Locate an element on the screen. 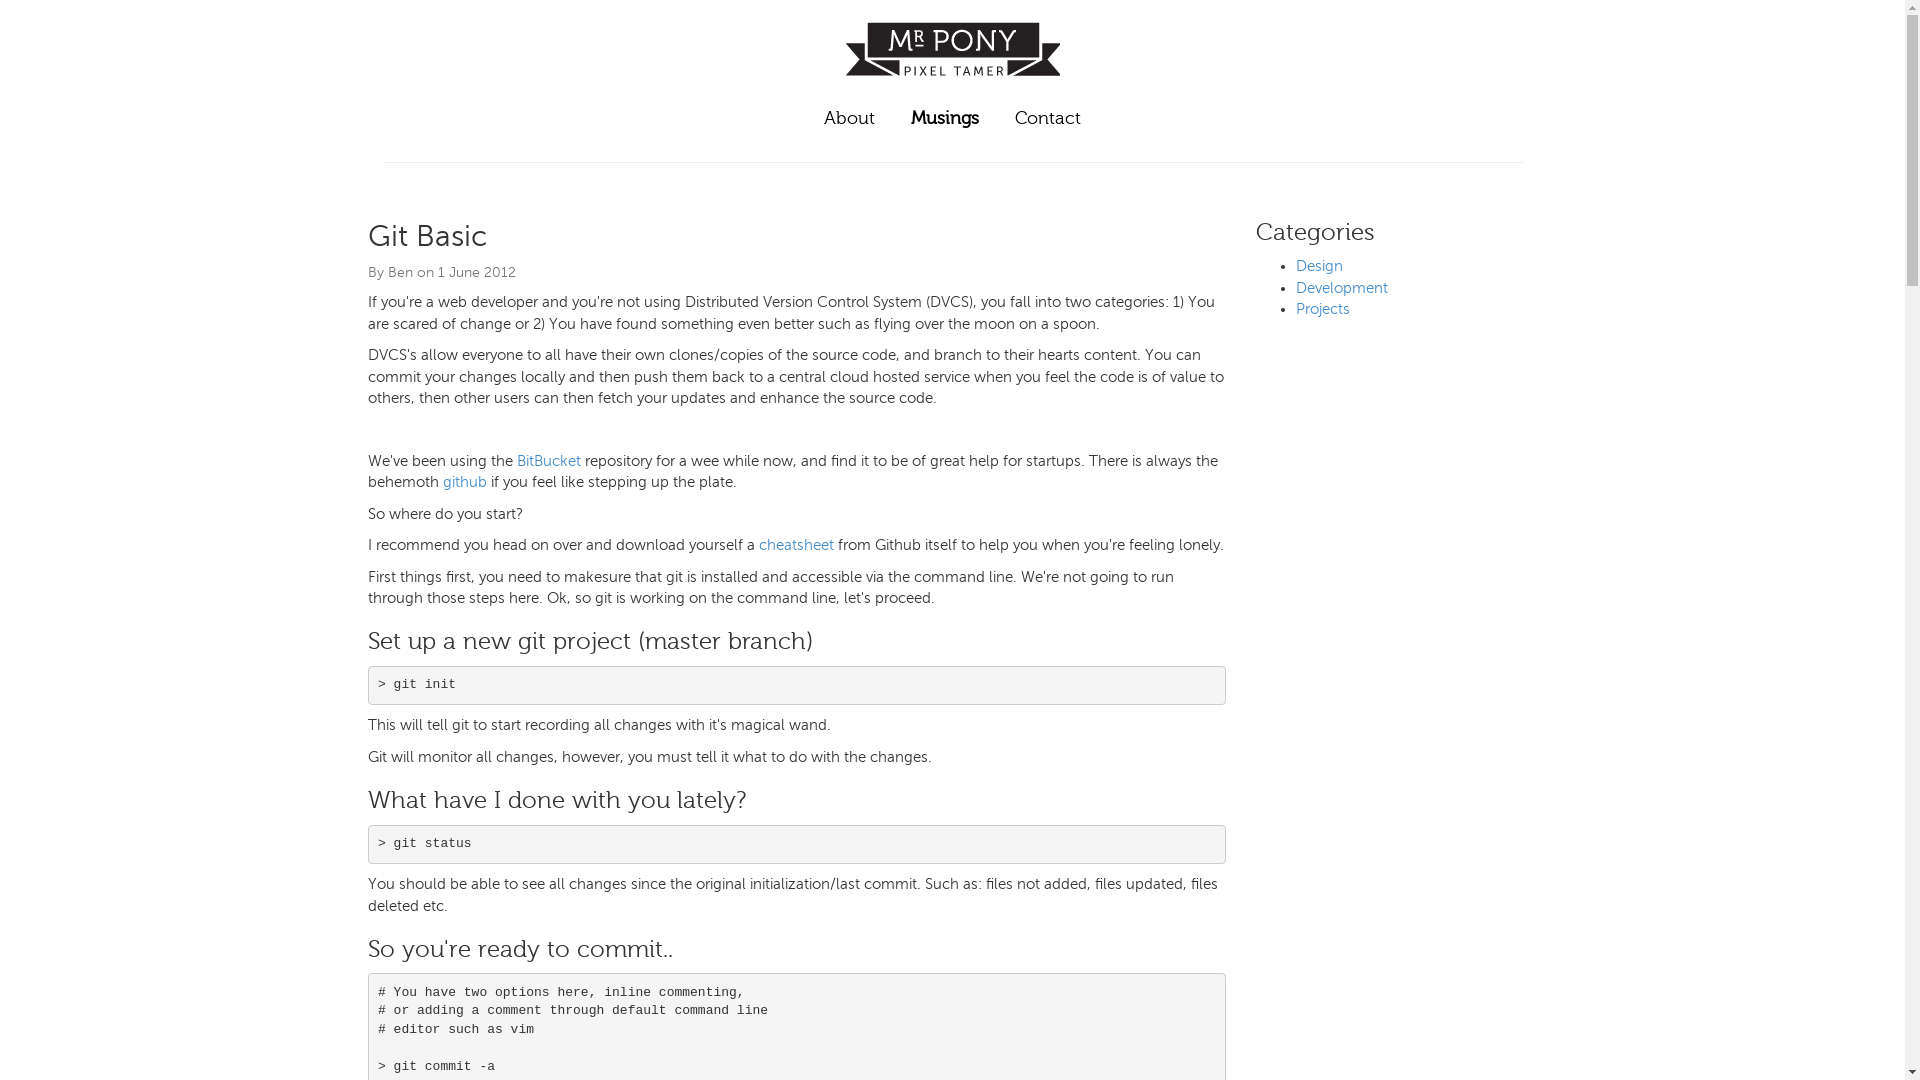 This screenshot has height=1080, width=1920. Mr Pony is located at coordinates (953, 85).